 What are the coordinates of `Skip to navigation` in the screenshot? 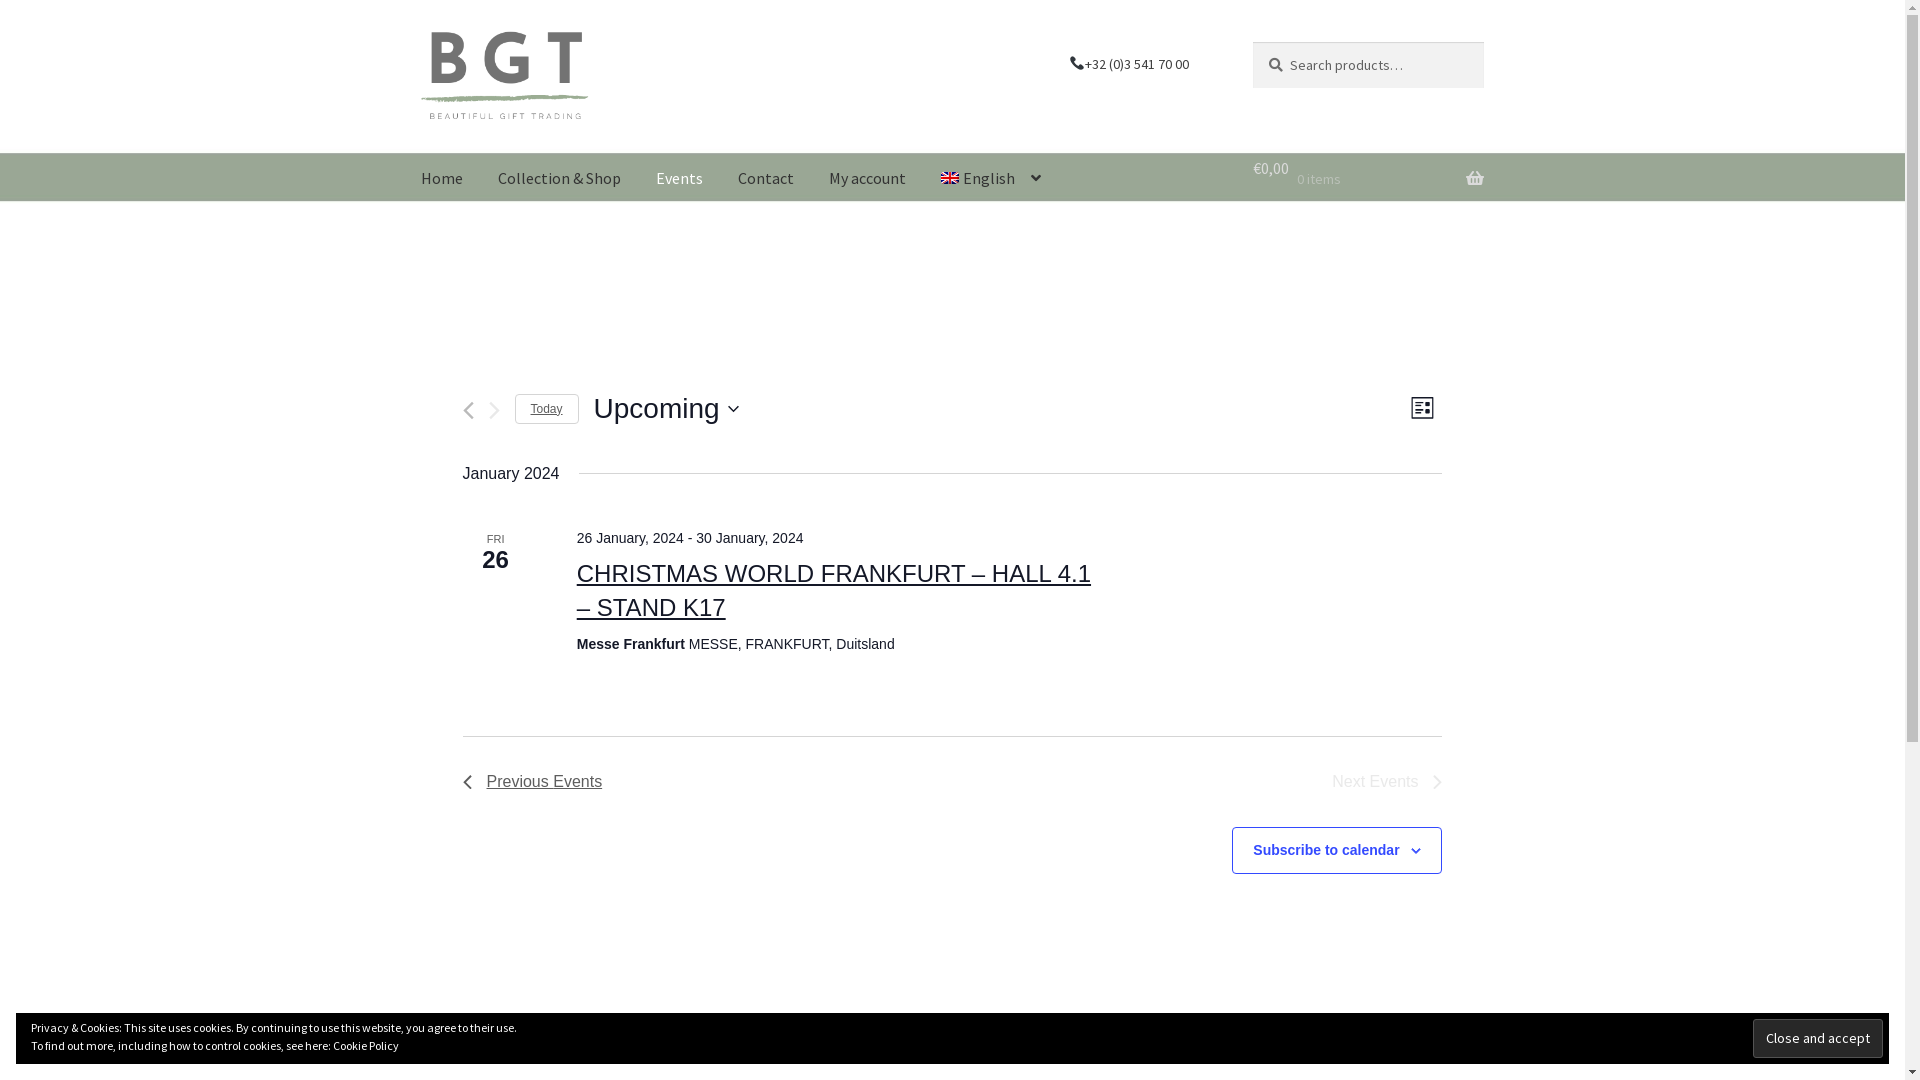 It's located at (420, 42).